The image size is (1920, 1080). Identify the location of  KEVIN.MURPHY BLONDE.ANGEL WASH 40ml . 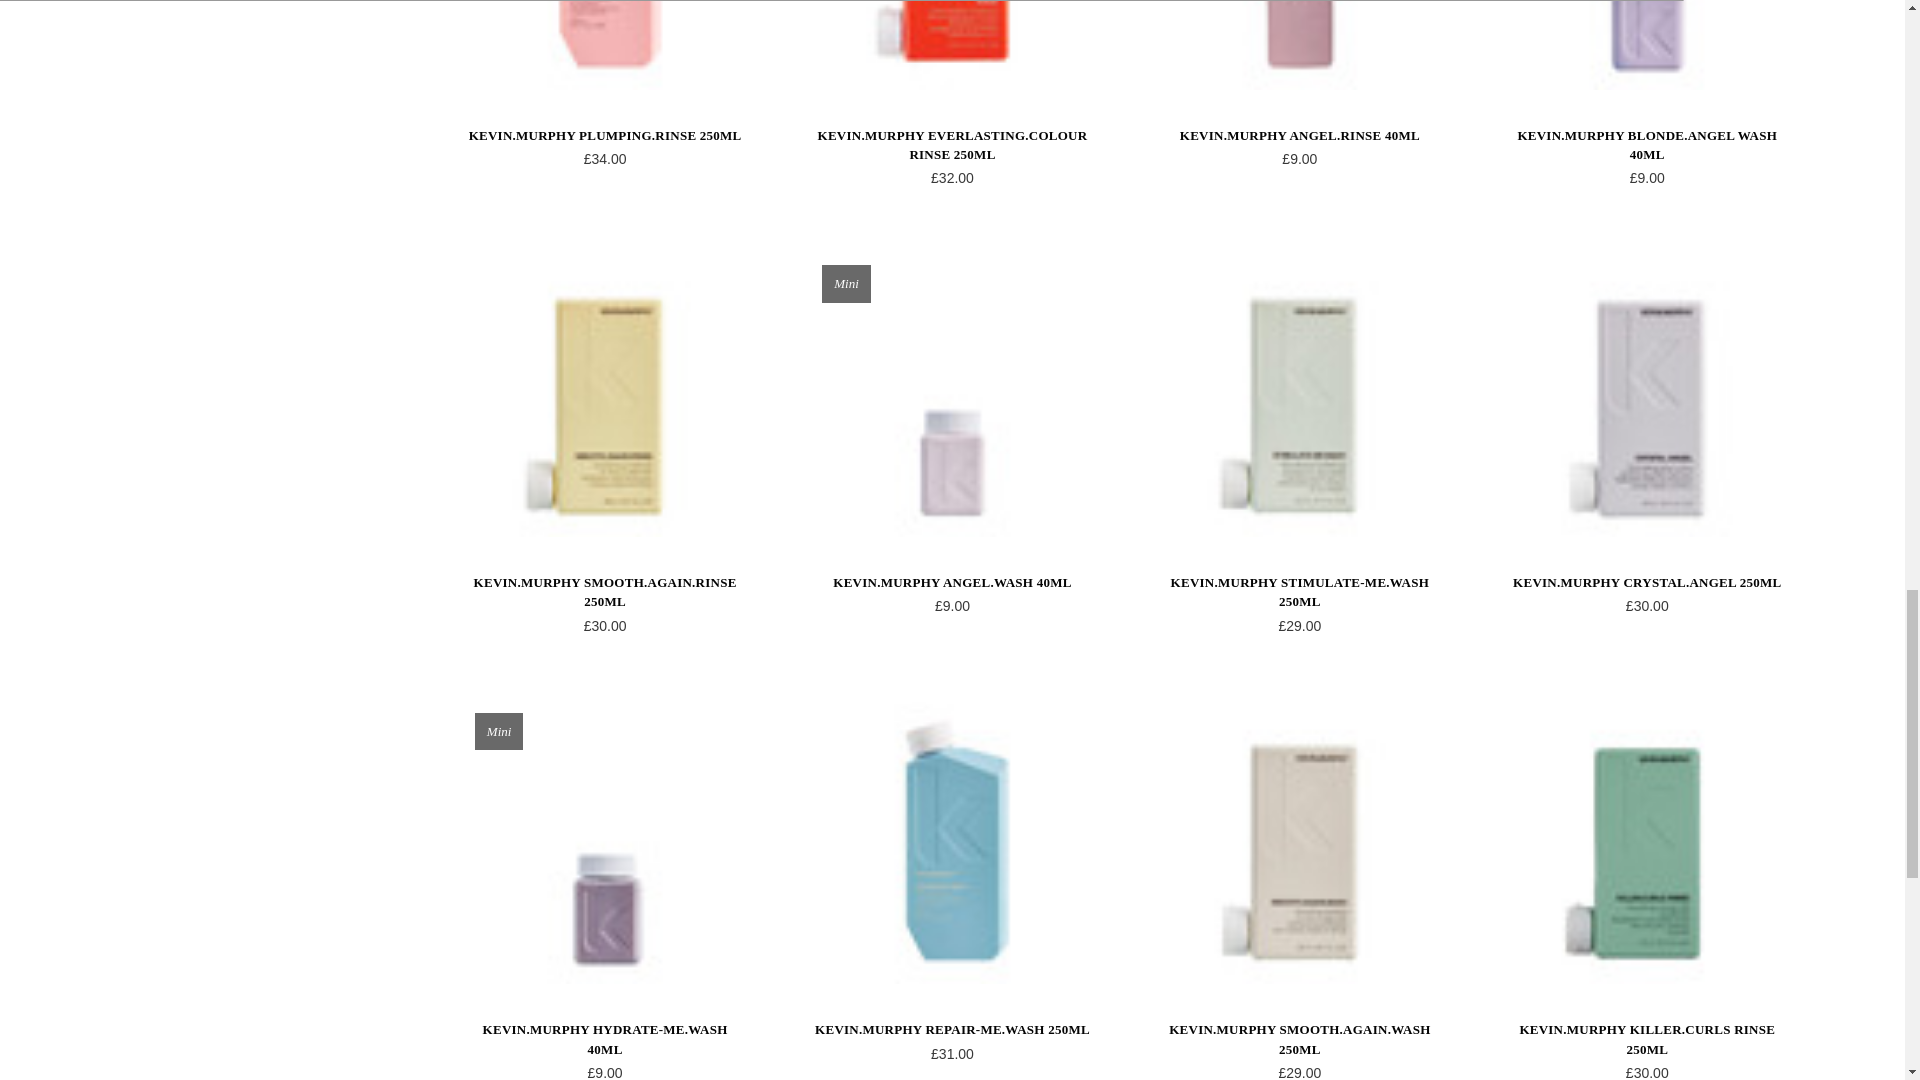
(1646, 44).